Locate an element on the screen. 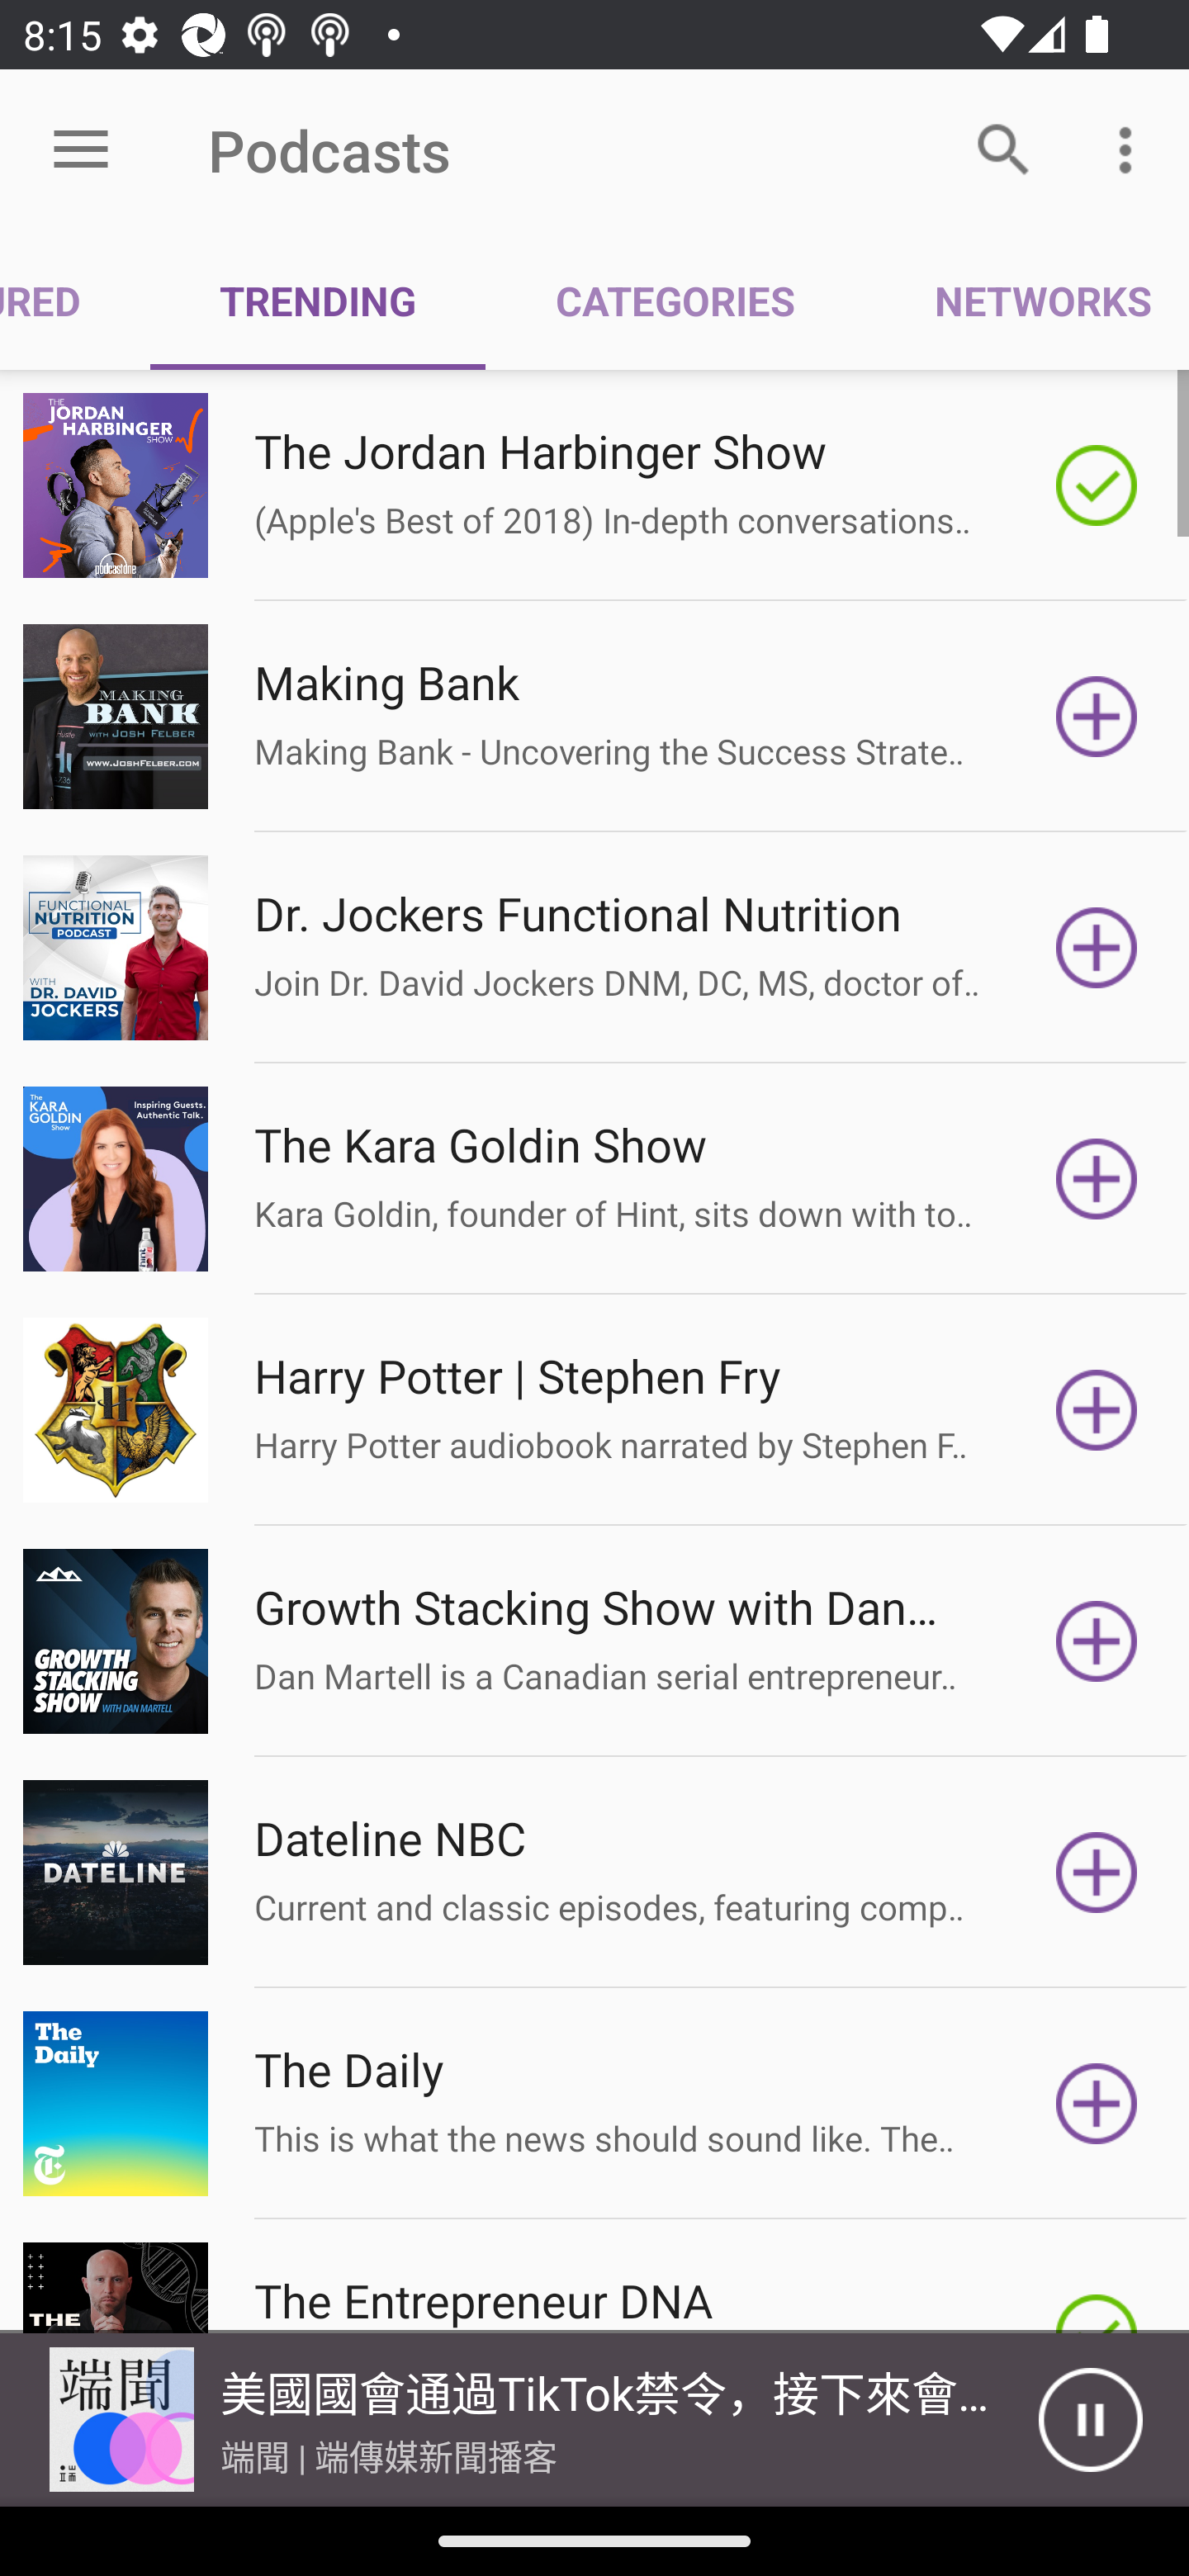  Subscribe is located at coordinates (1097, 2104).